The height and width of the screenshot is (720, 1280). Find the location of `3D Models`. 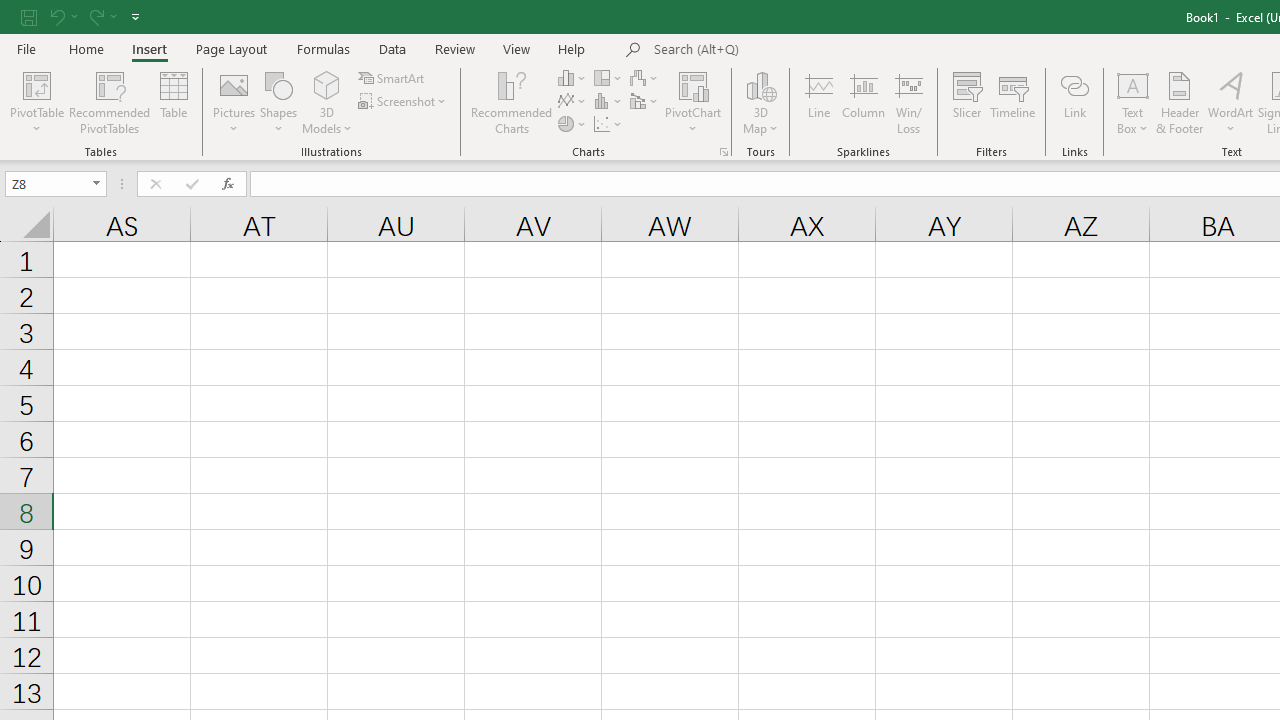

3D Models is located at coordinates (326, 84).